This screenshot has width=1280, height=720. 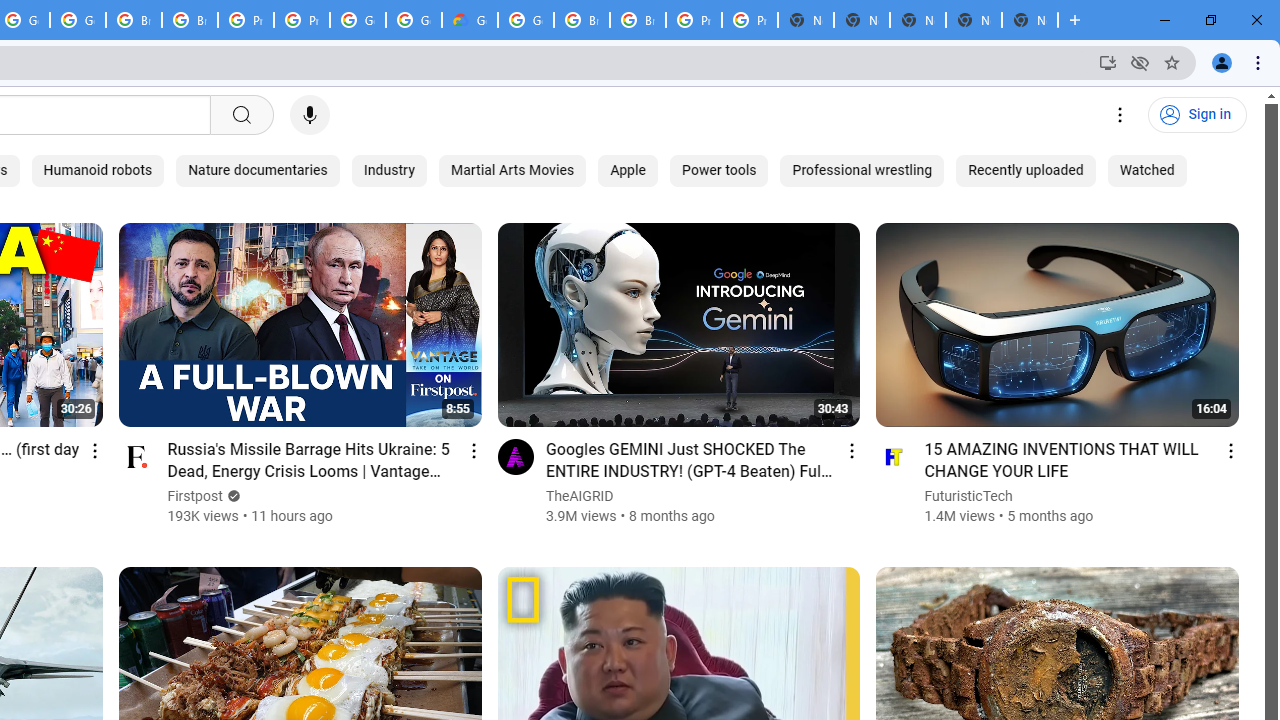 What do you see at coordinates (469, 20) in the screenshot?
I see `Google Cloud Estimate Summary` at bounding box center [469, 20].